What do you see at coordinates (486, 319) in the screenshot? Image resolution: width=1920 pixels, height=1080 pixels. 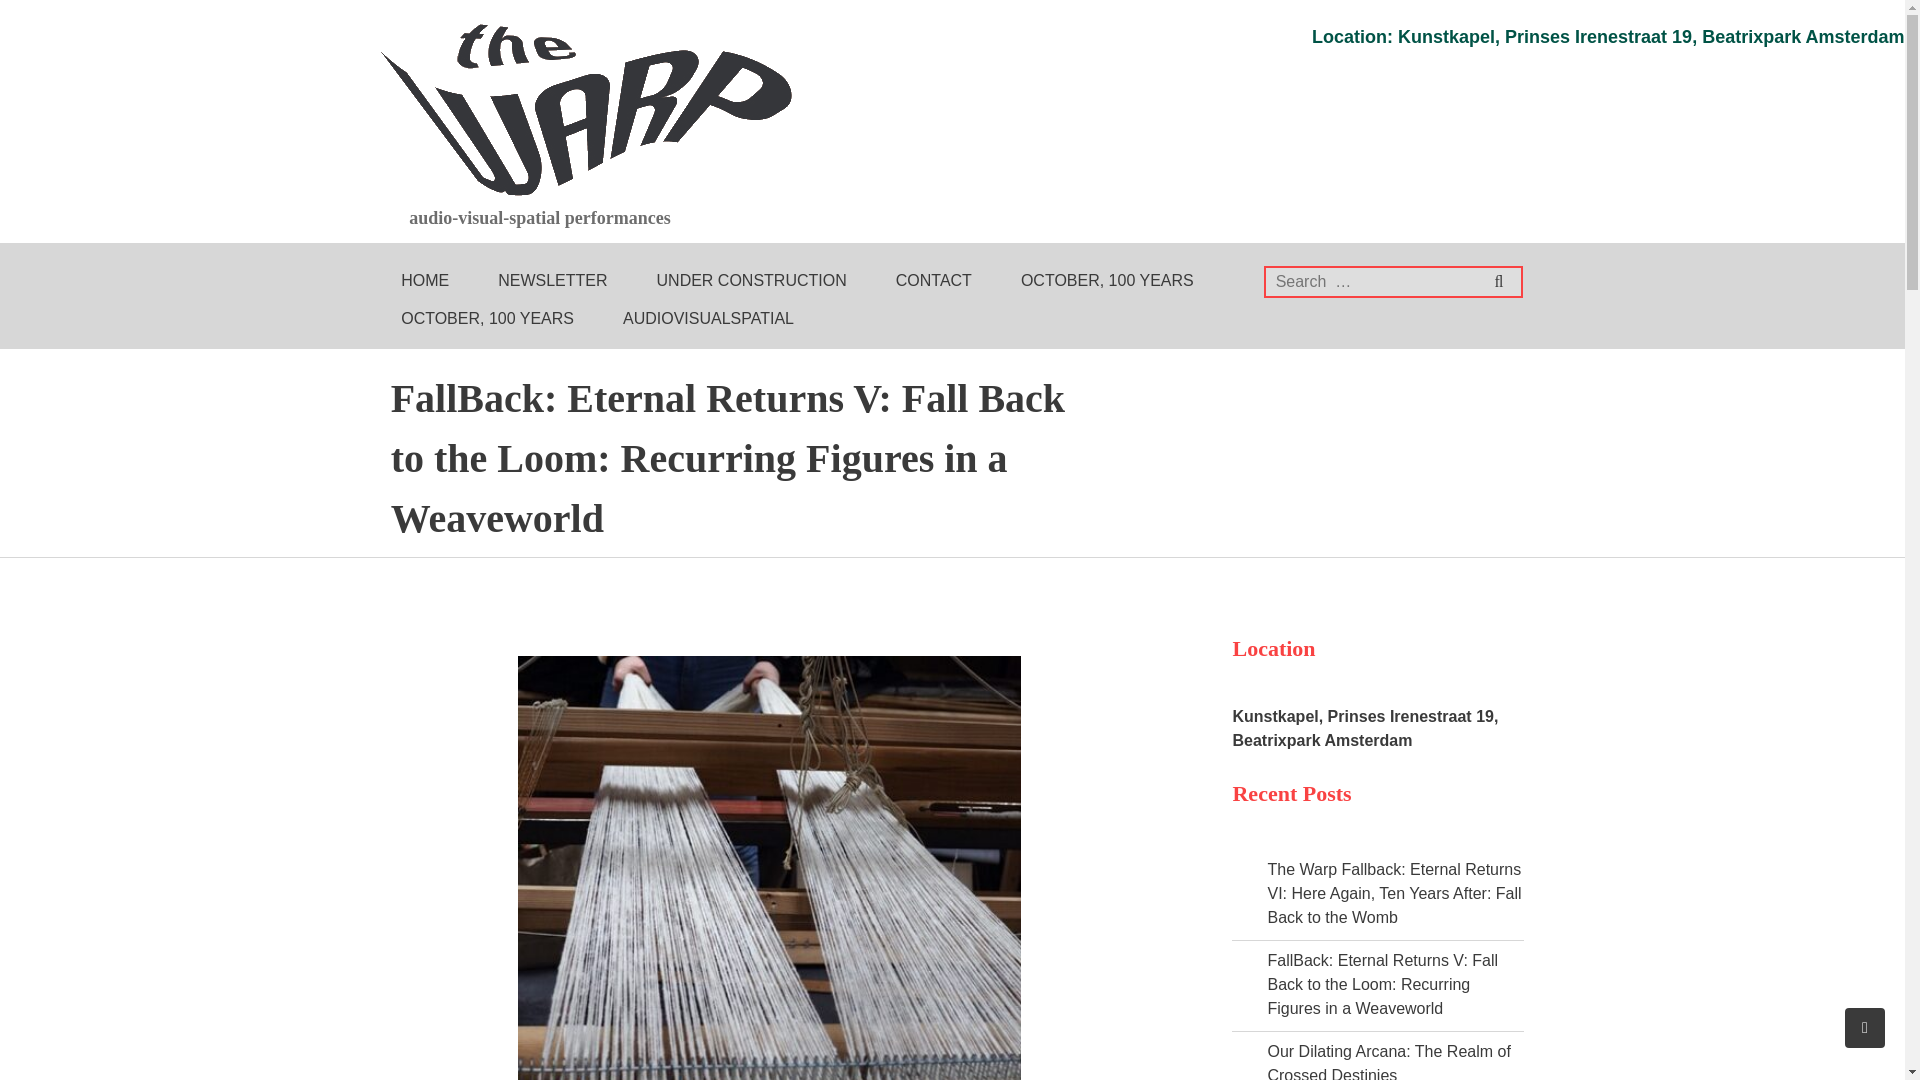 I see `OCTOBER, 100 YEARS` at bounding box center [486, 319].